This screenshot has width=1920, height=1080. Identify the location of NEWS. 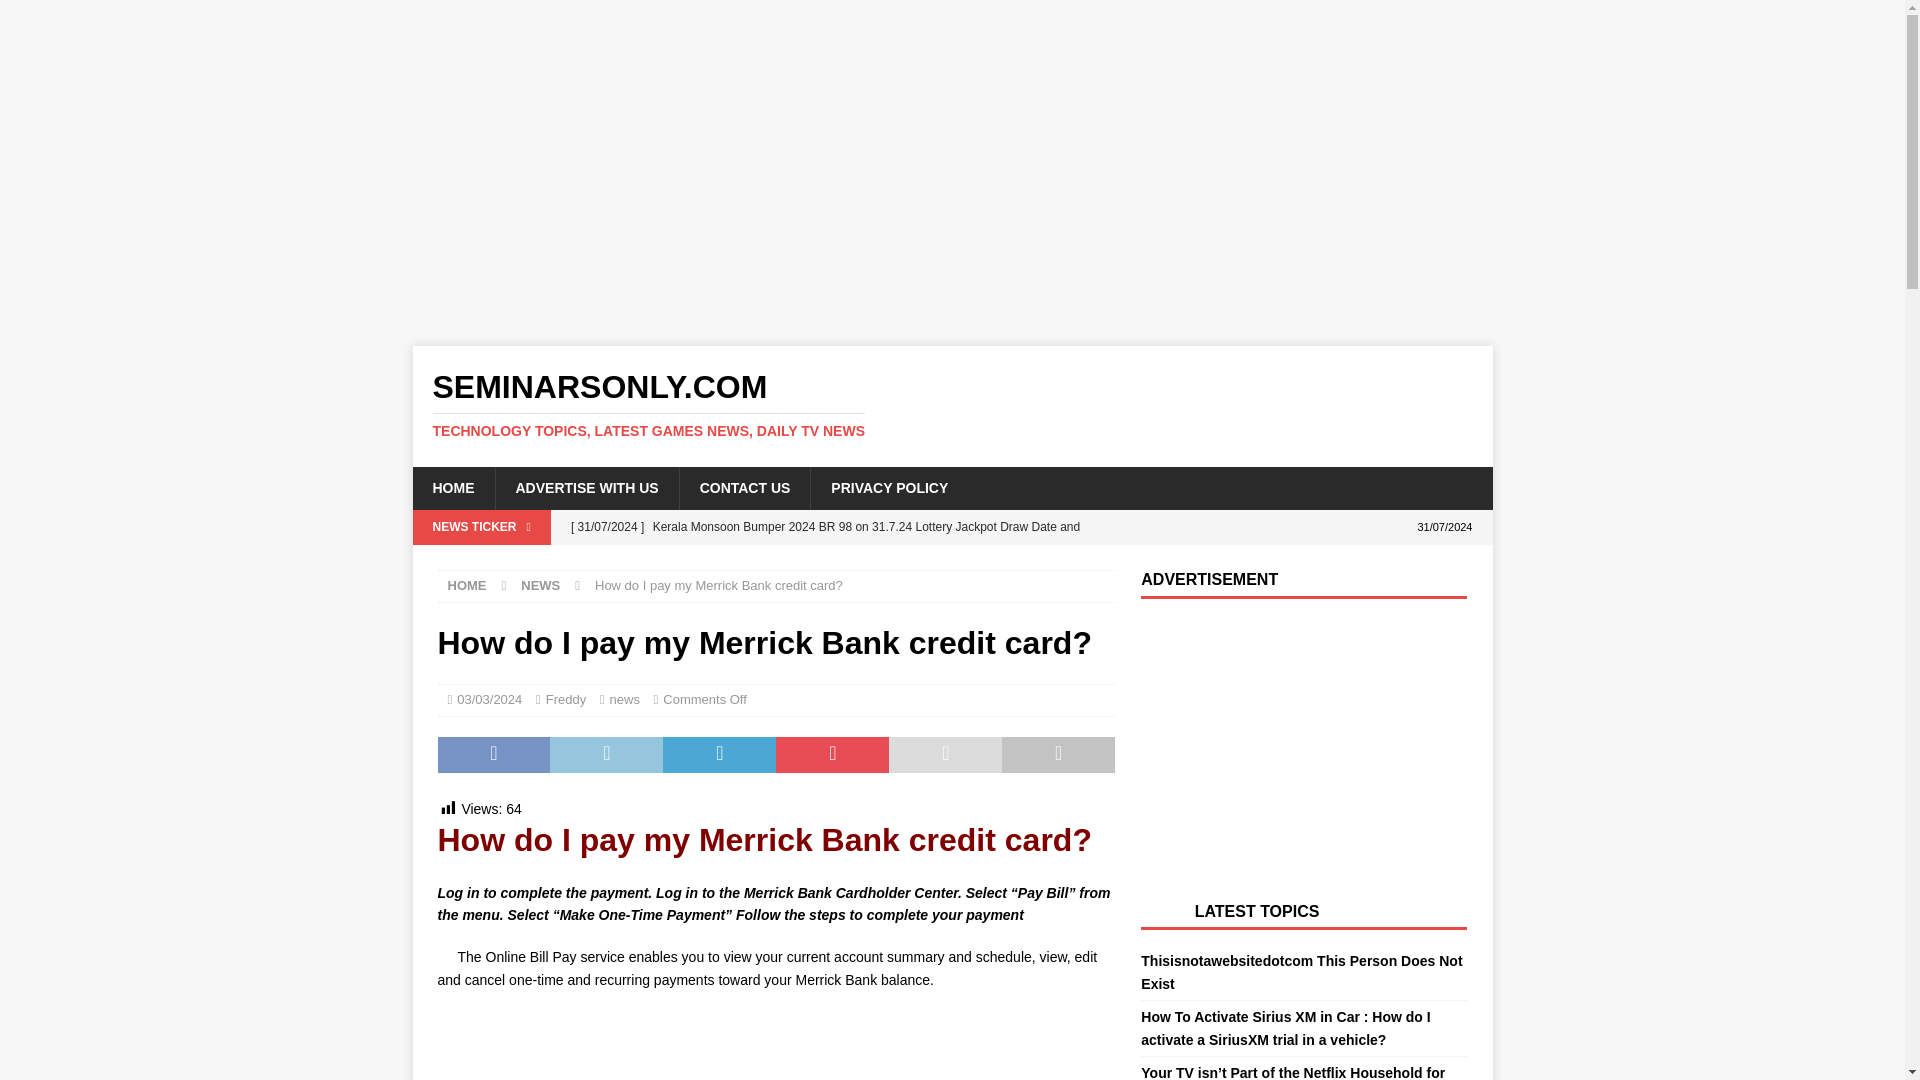
(540, 584).